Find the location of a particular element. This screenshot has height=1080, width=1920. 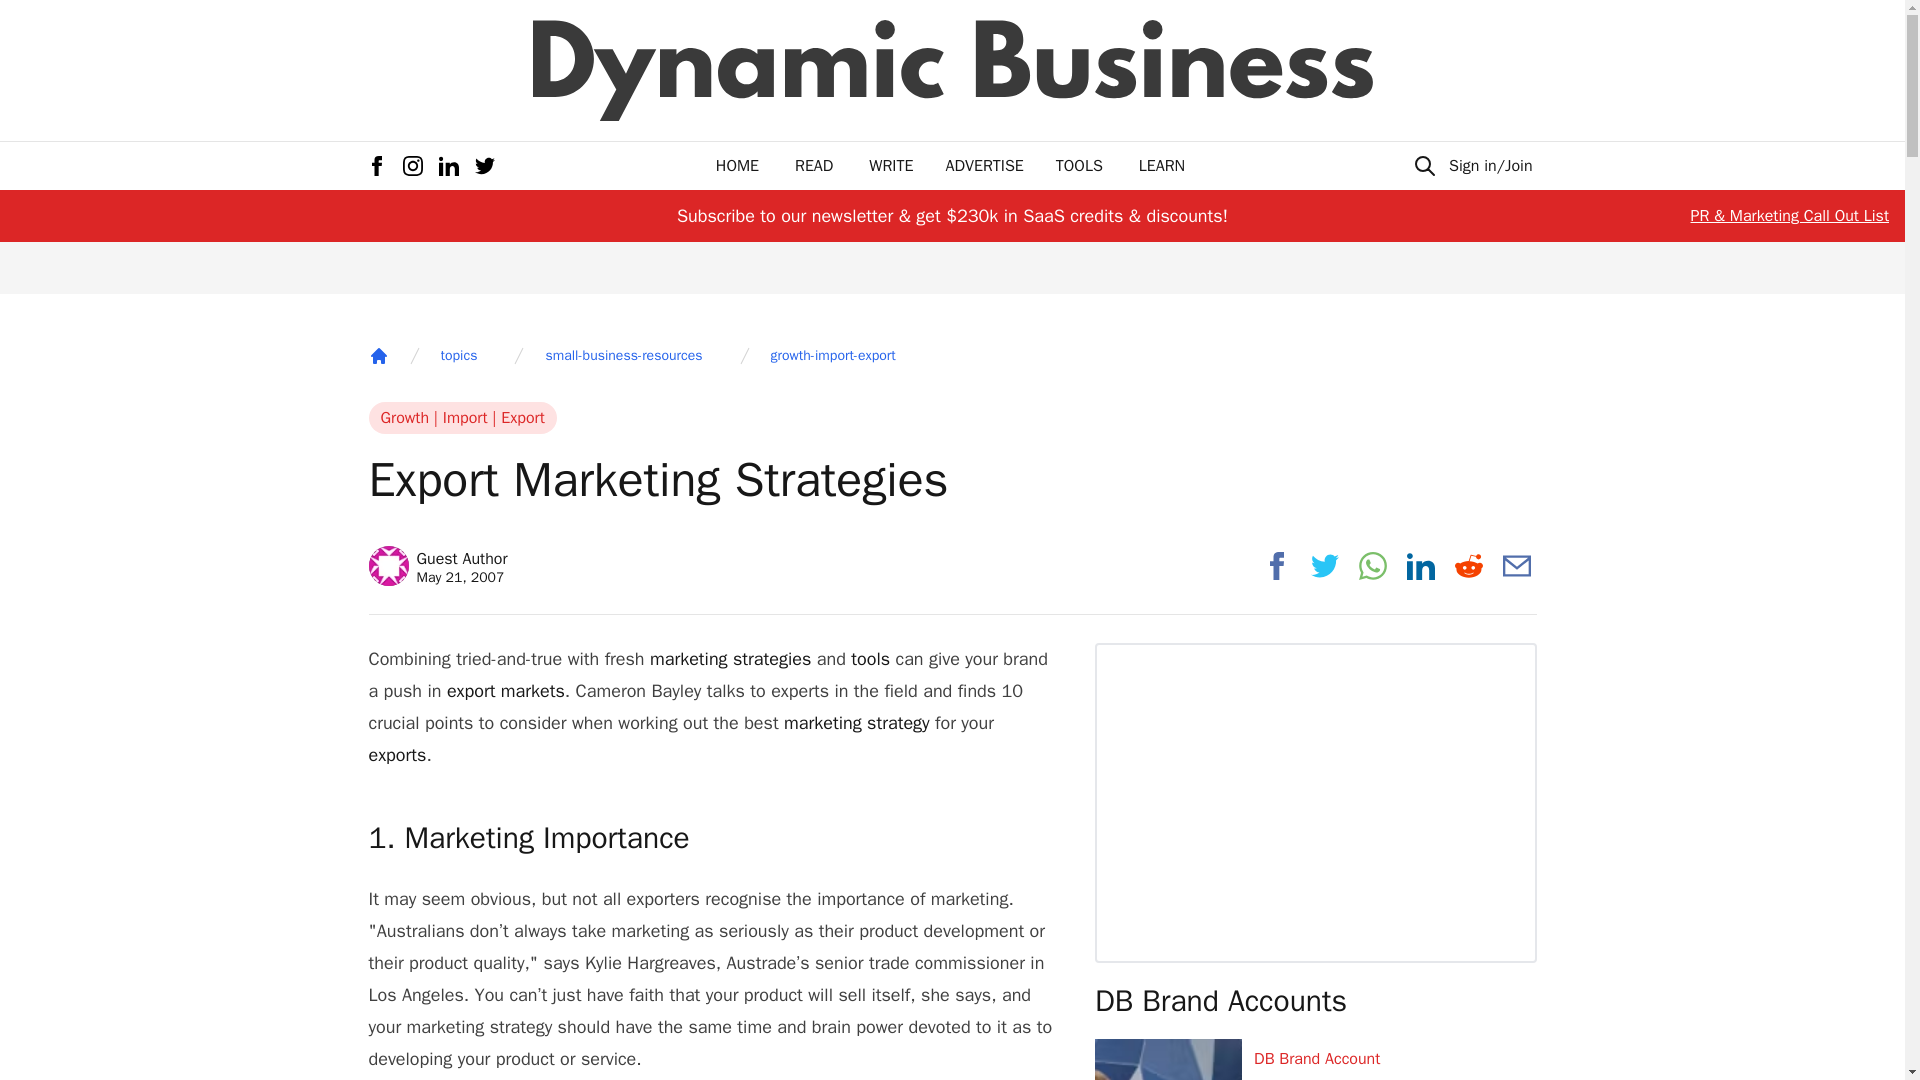

growth-import-export is located at coordinates (984, 166).